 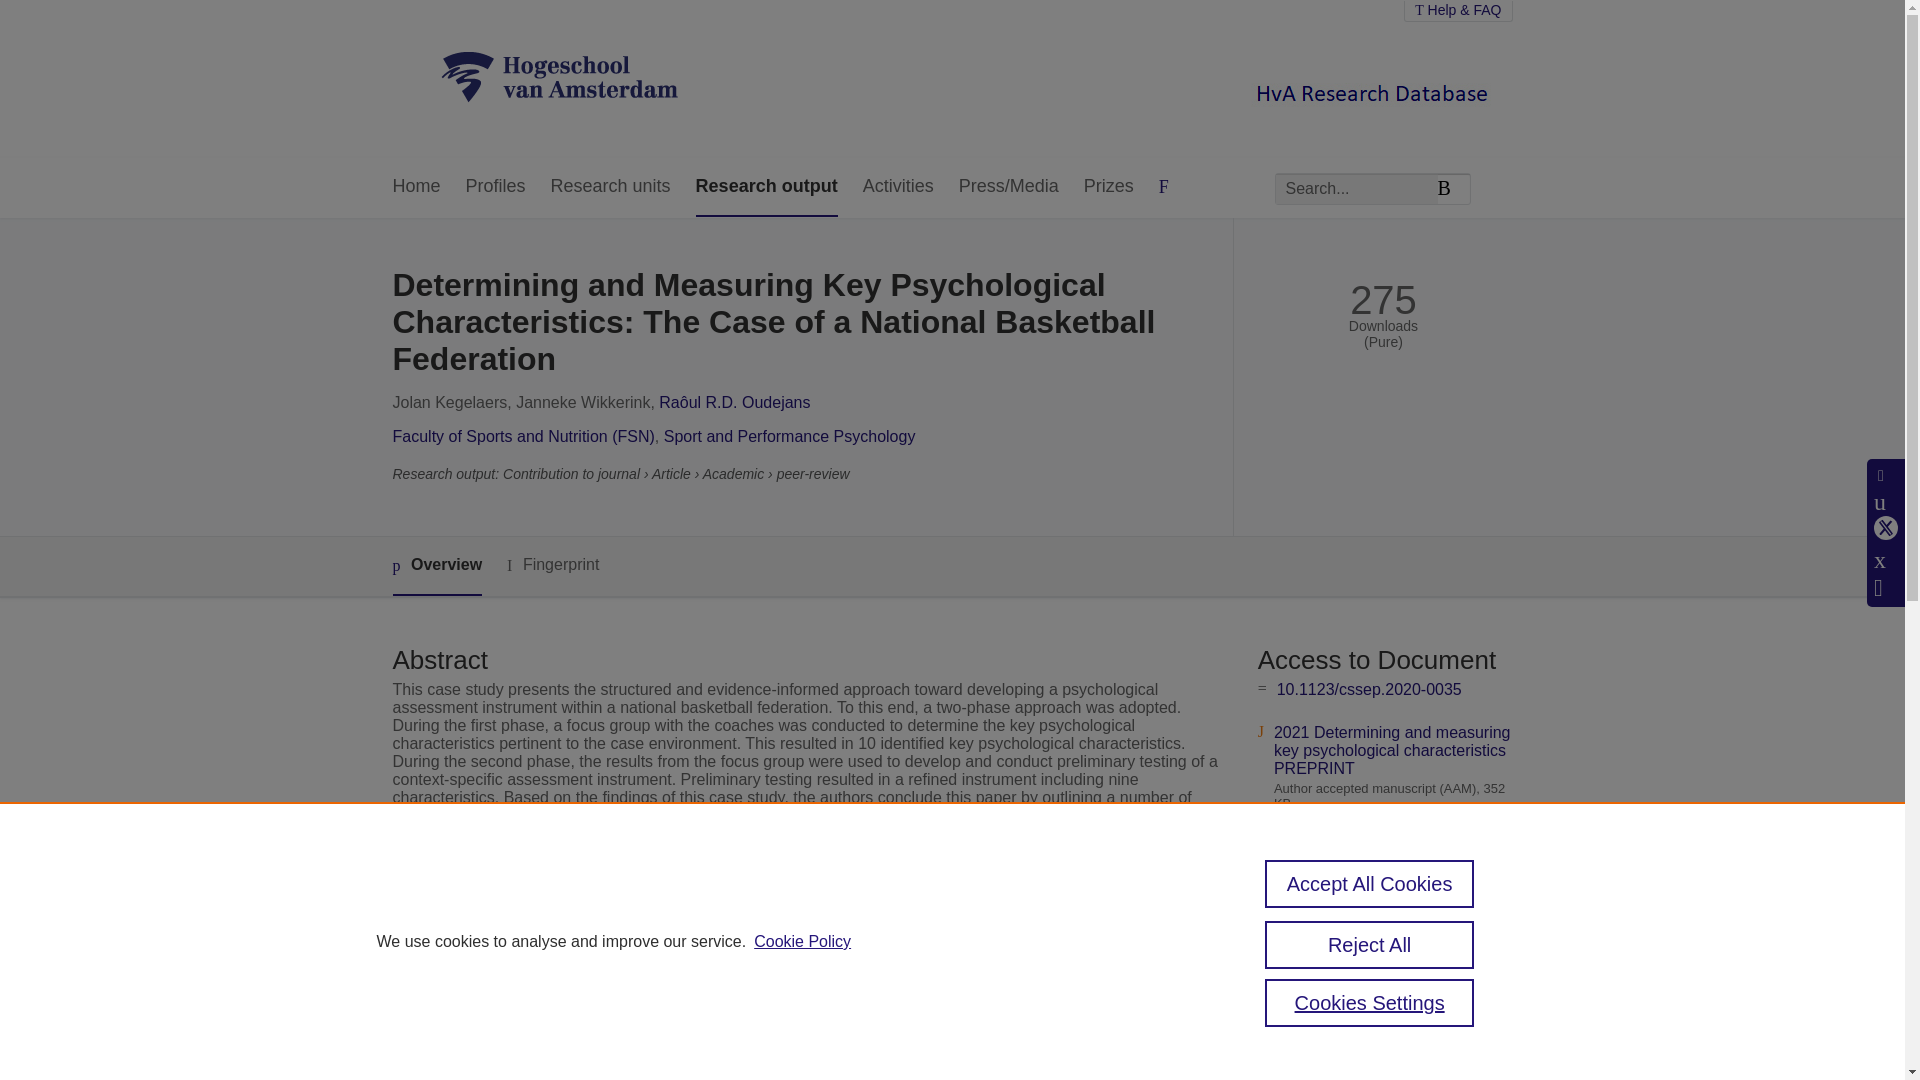 What do you see at coordinates (898, 187) in the screenshot?
I see `Activities` at bounding box center [898, 187].